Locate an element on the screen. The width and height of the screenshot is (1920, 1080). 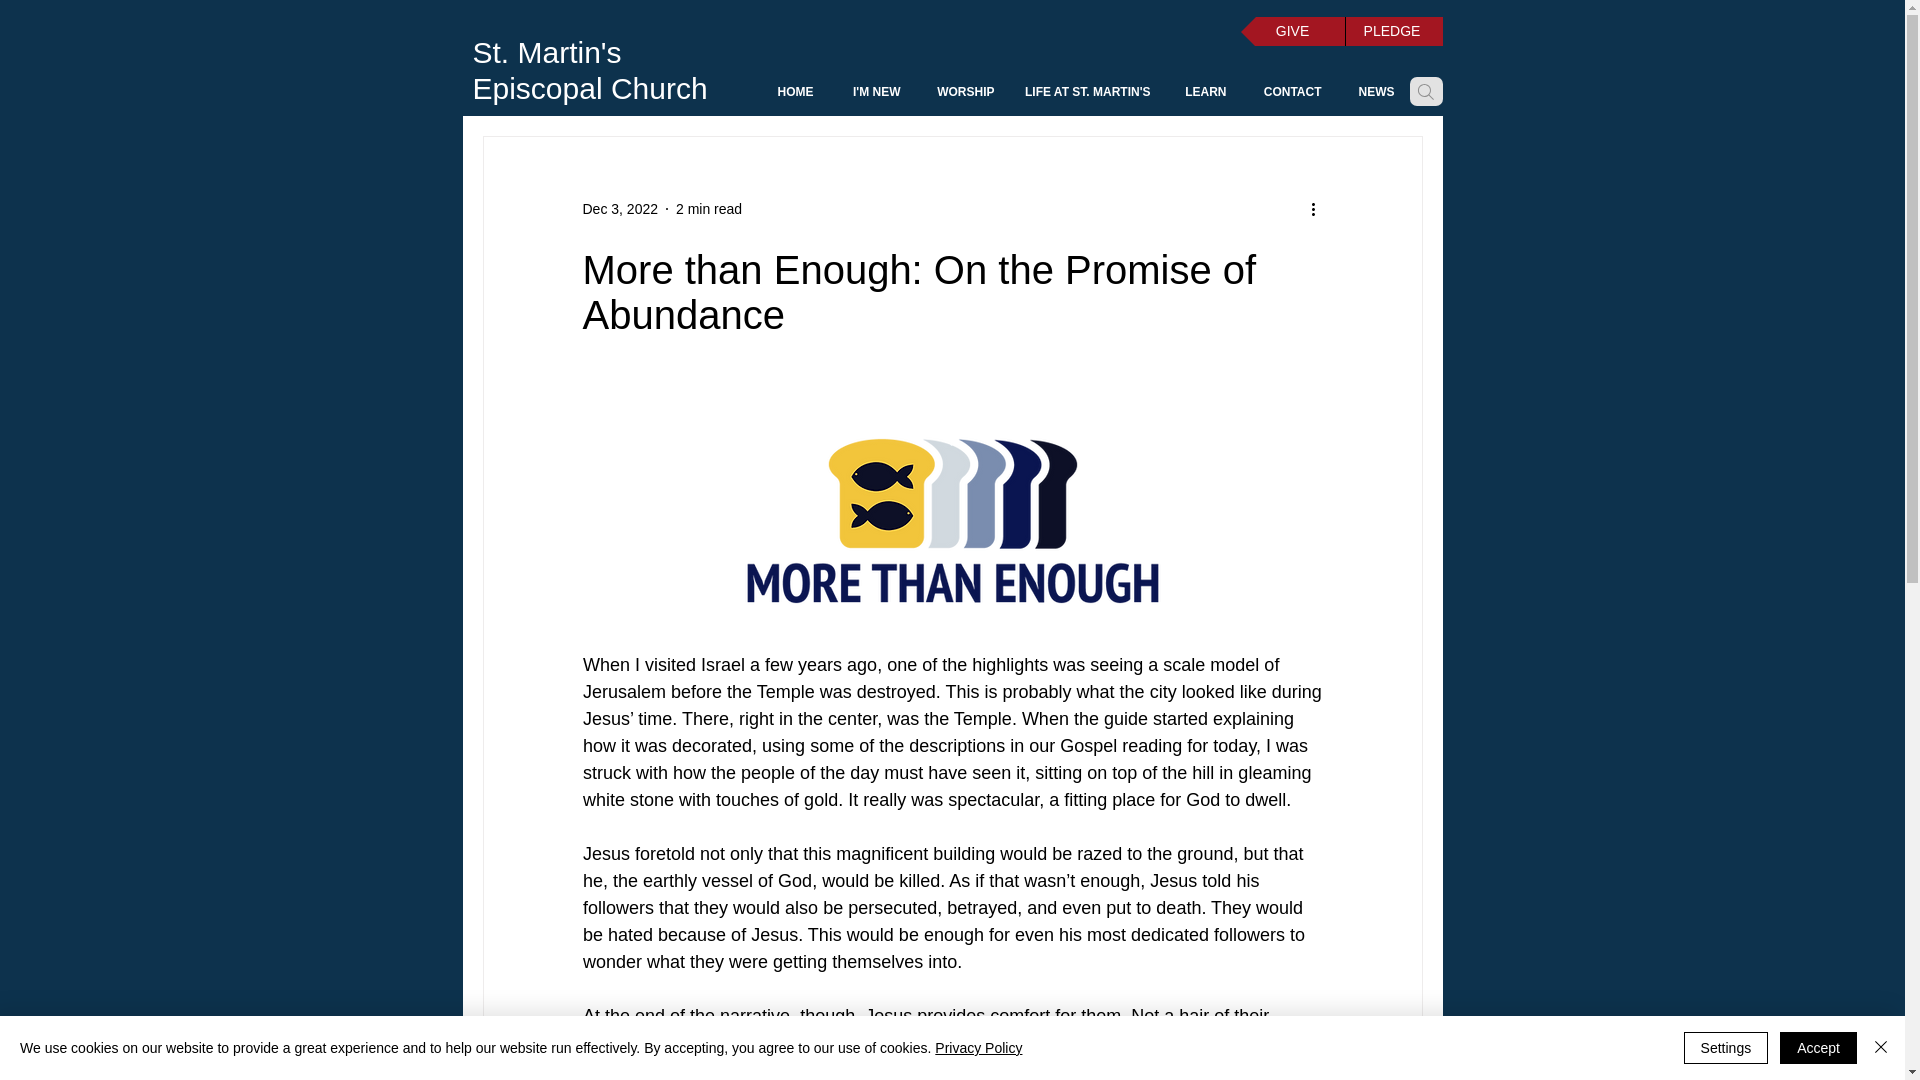
St. Martin's is located at coordinates (546, 52).